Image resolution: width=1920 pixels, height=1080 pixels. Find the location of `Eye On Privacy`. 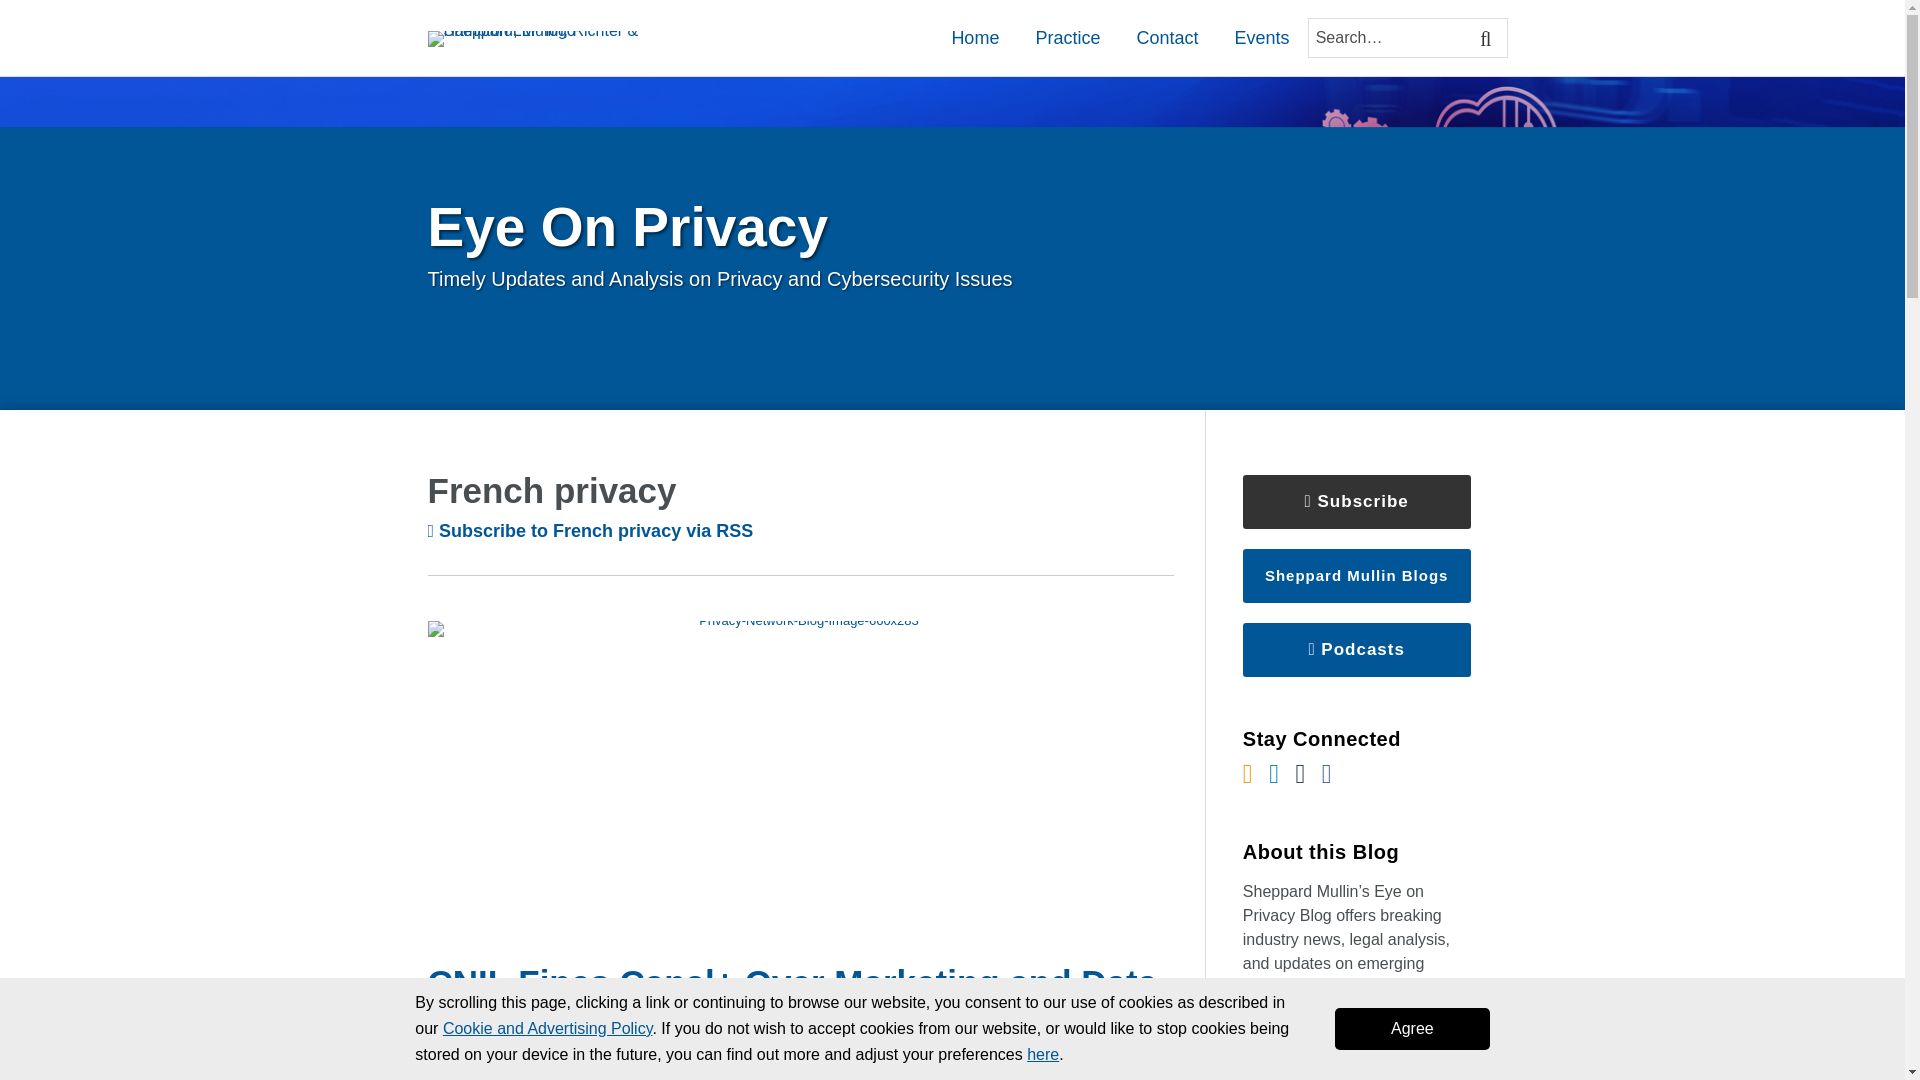

Eye On Privacy is located at coordinates (628, 226).